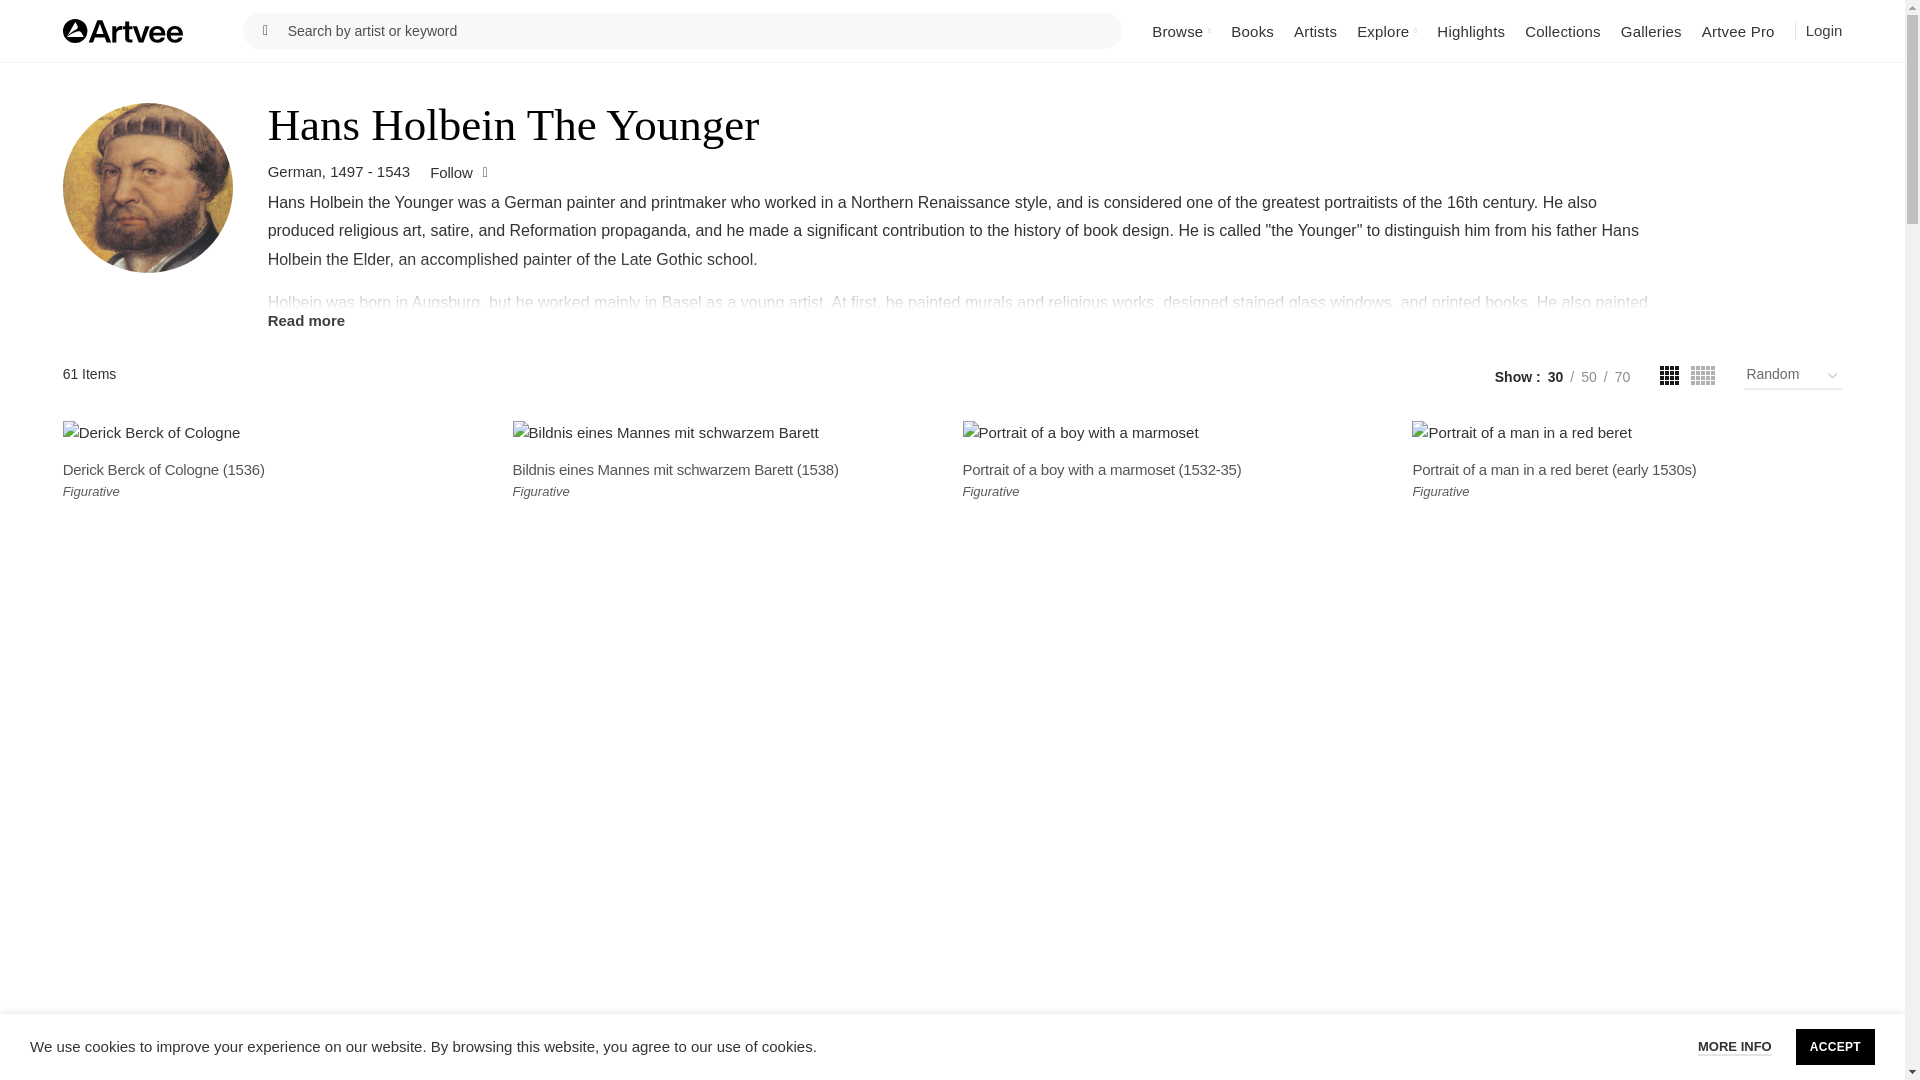  I want to click on Books, so click(1252, 30).